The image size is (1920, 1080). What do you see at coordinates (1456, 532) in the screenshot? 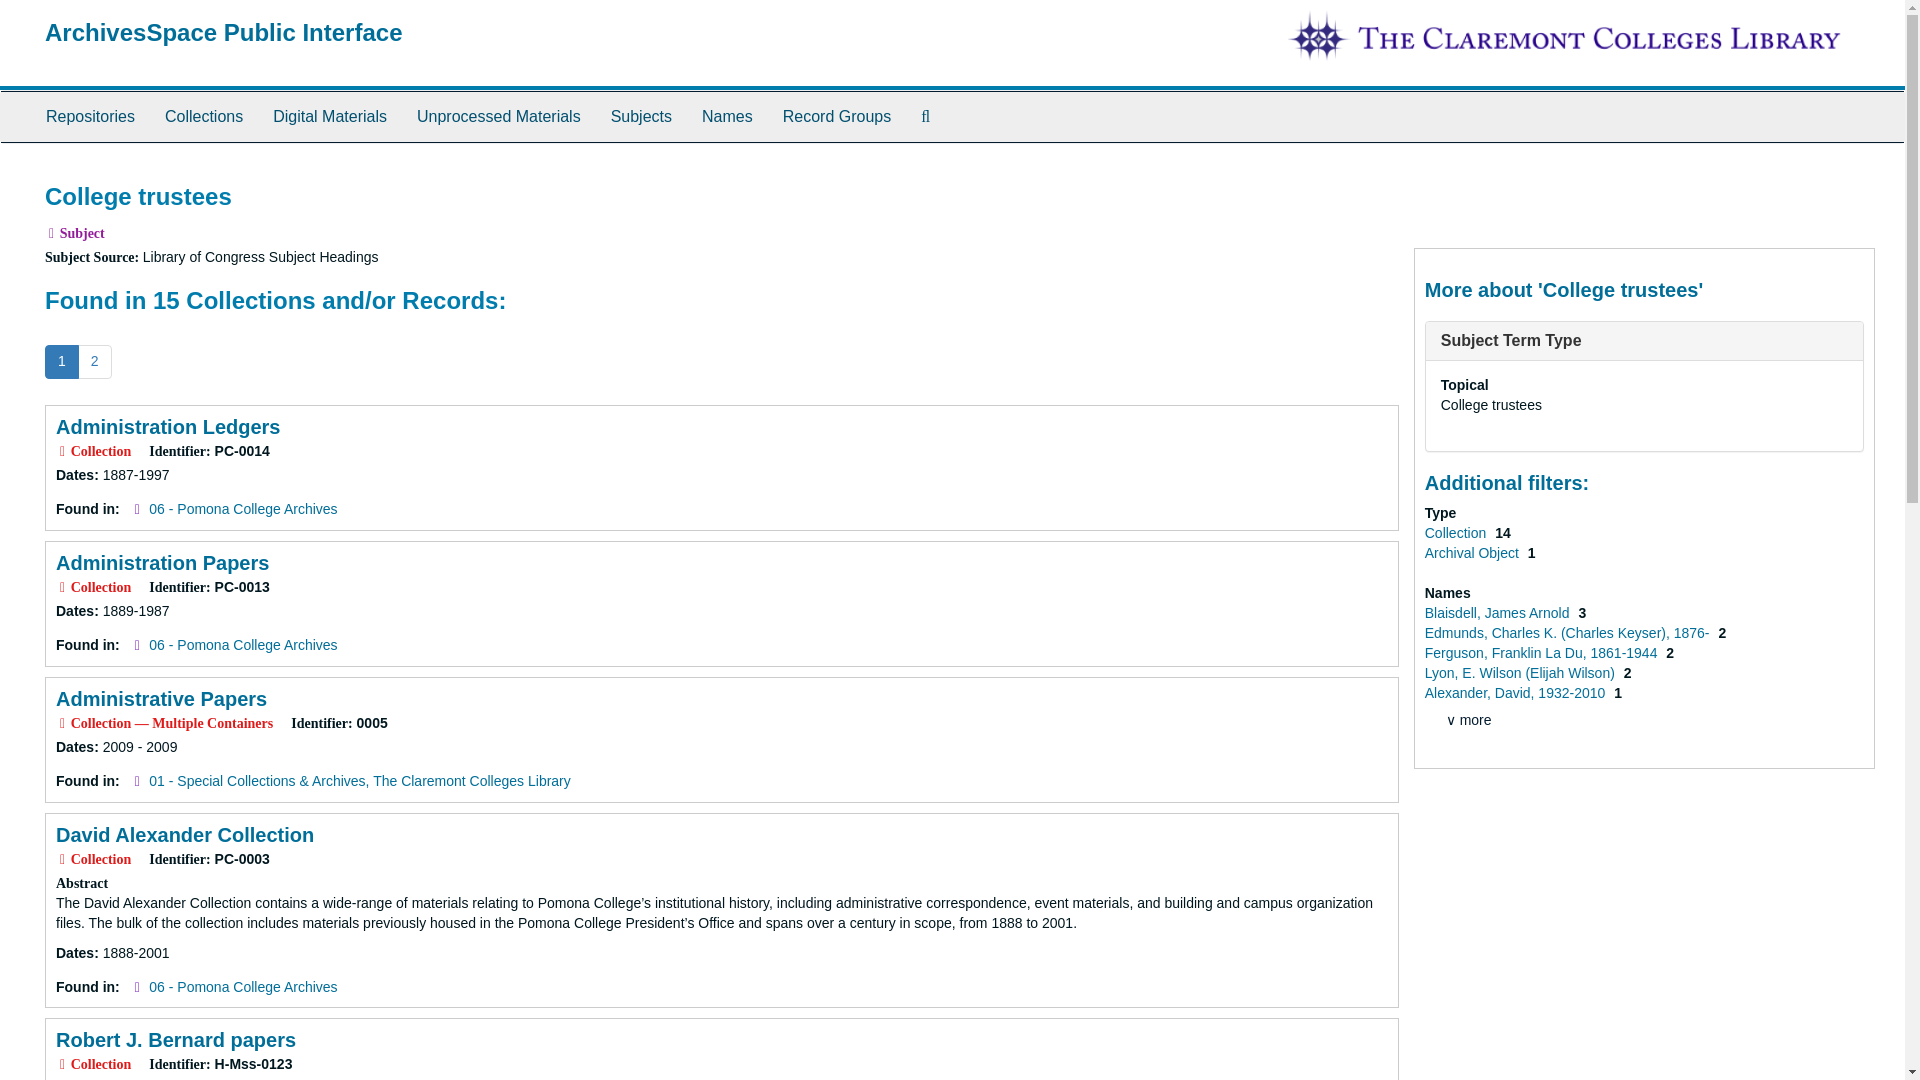
I see `Filter By 'Collection'` at bounding box center [1456, 532].